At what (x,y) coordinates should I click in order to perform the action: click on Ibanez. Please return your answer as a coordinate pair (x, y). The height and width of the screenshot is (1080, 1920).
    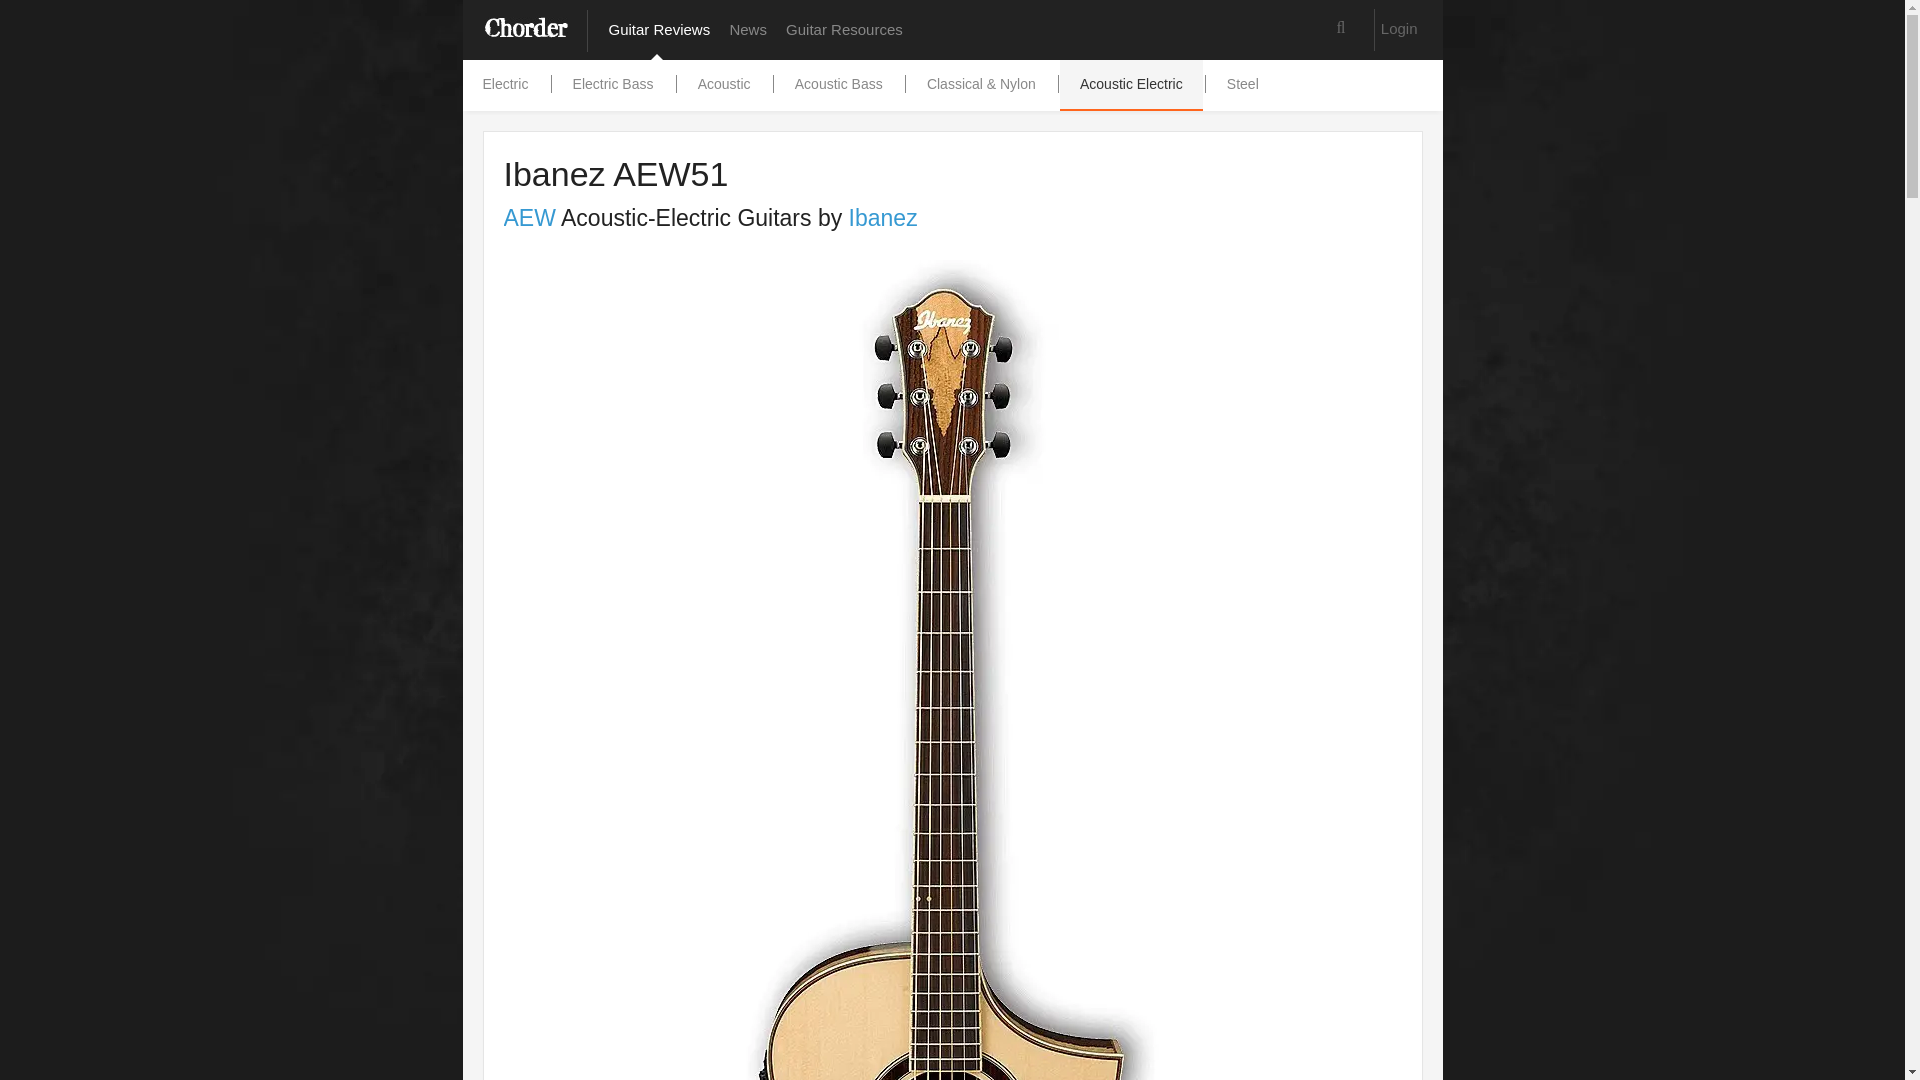
    Looking at the image, I should click on (882, 217).